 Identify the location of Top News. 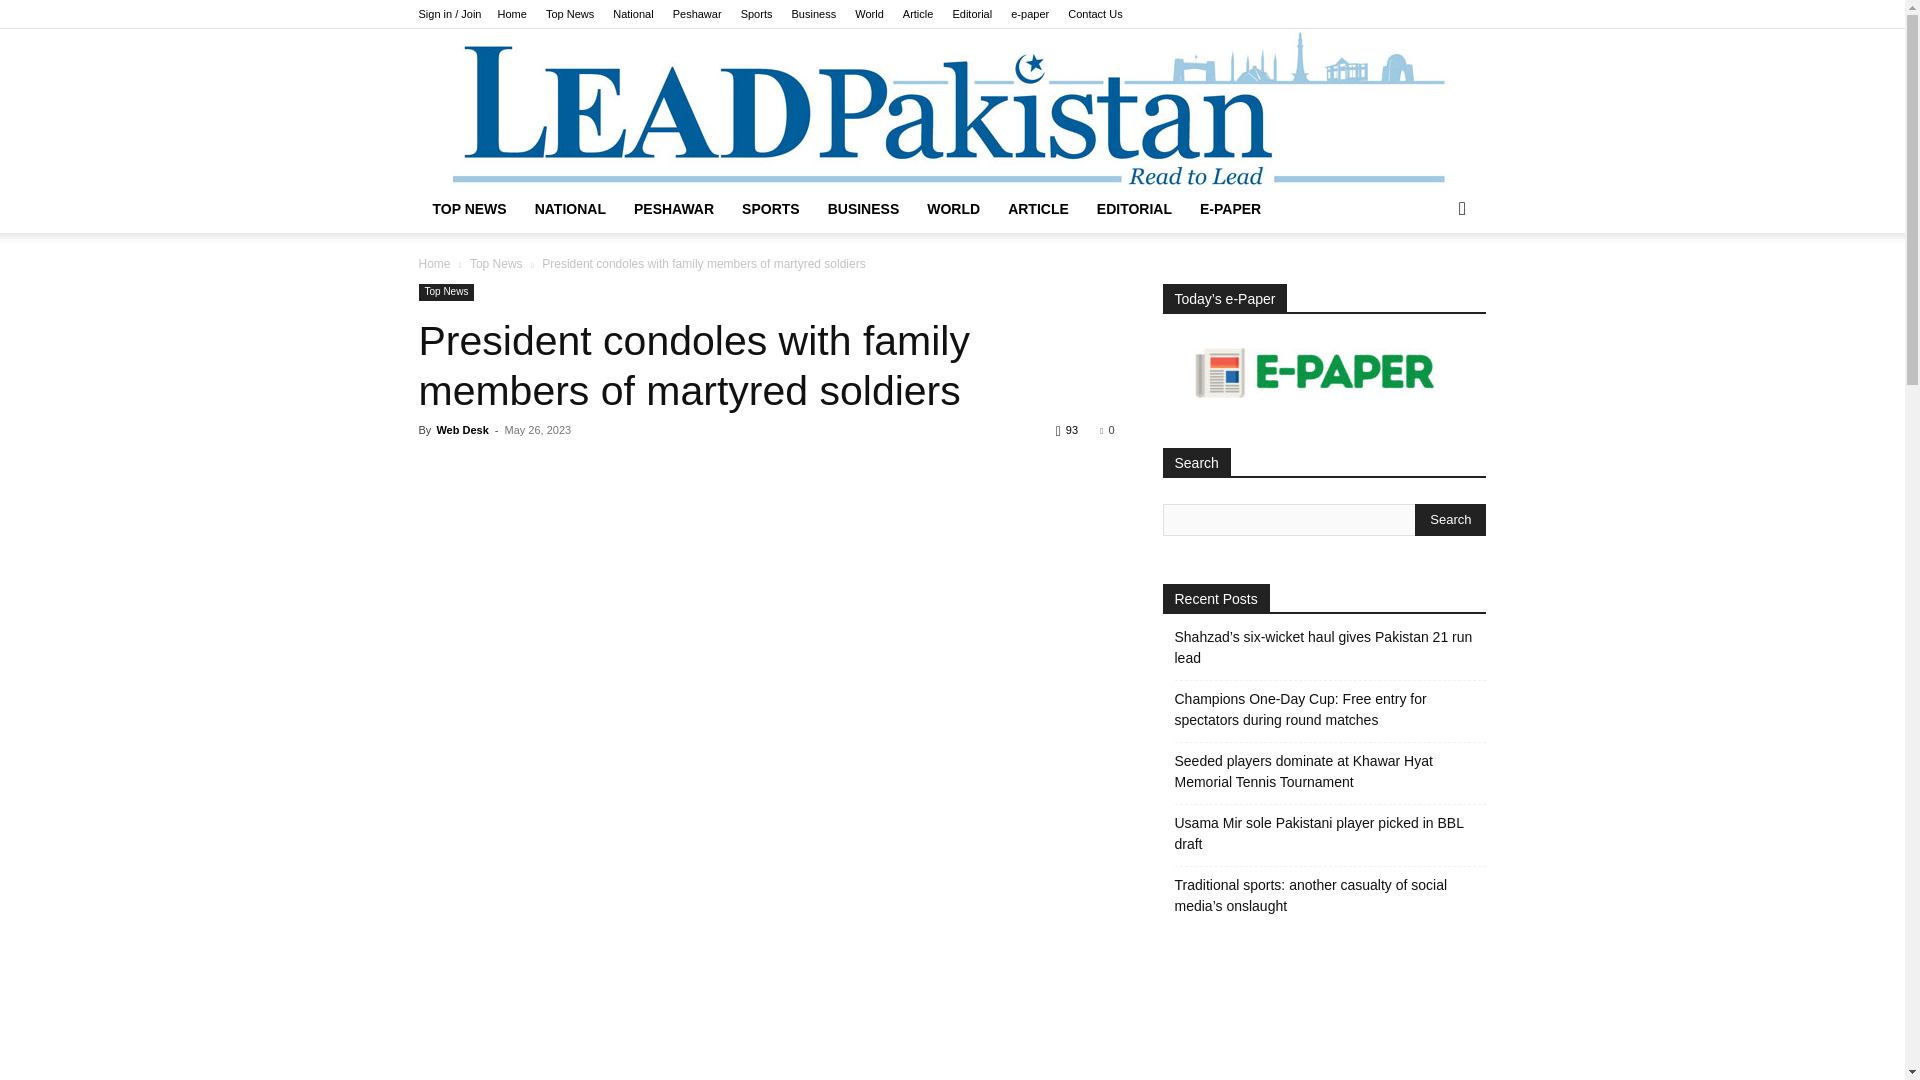
(569, 14).